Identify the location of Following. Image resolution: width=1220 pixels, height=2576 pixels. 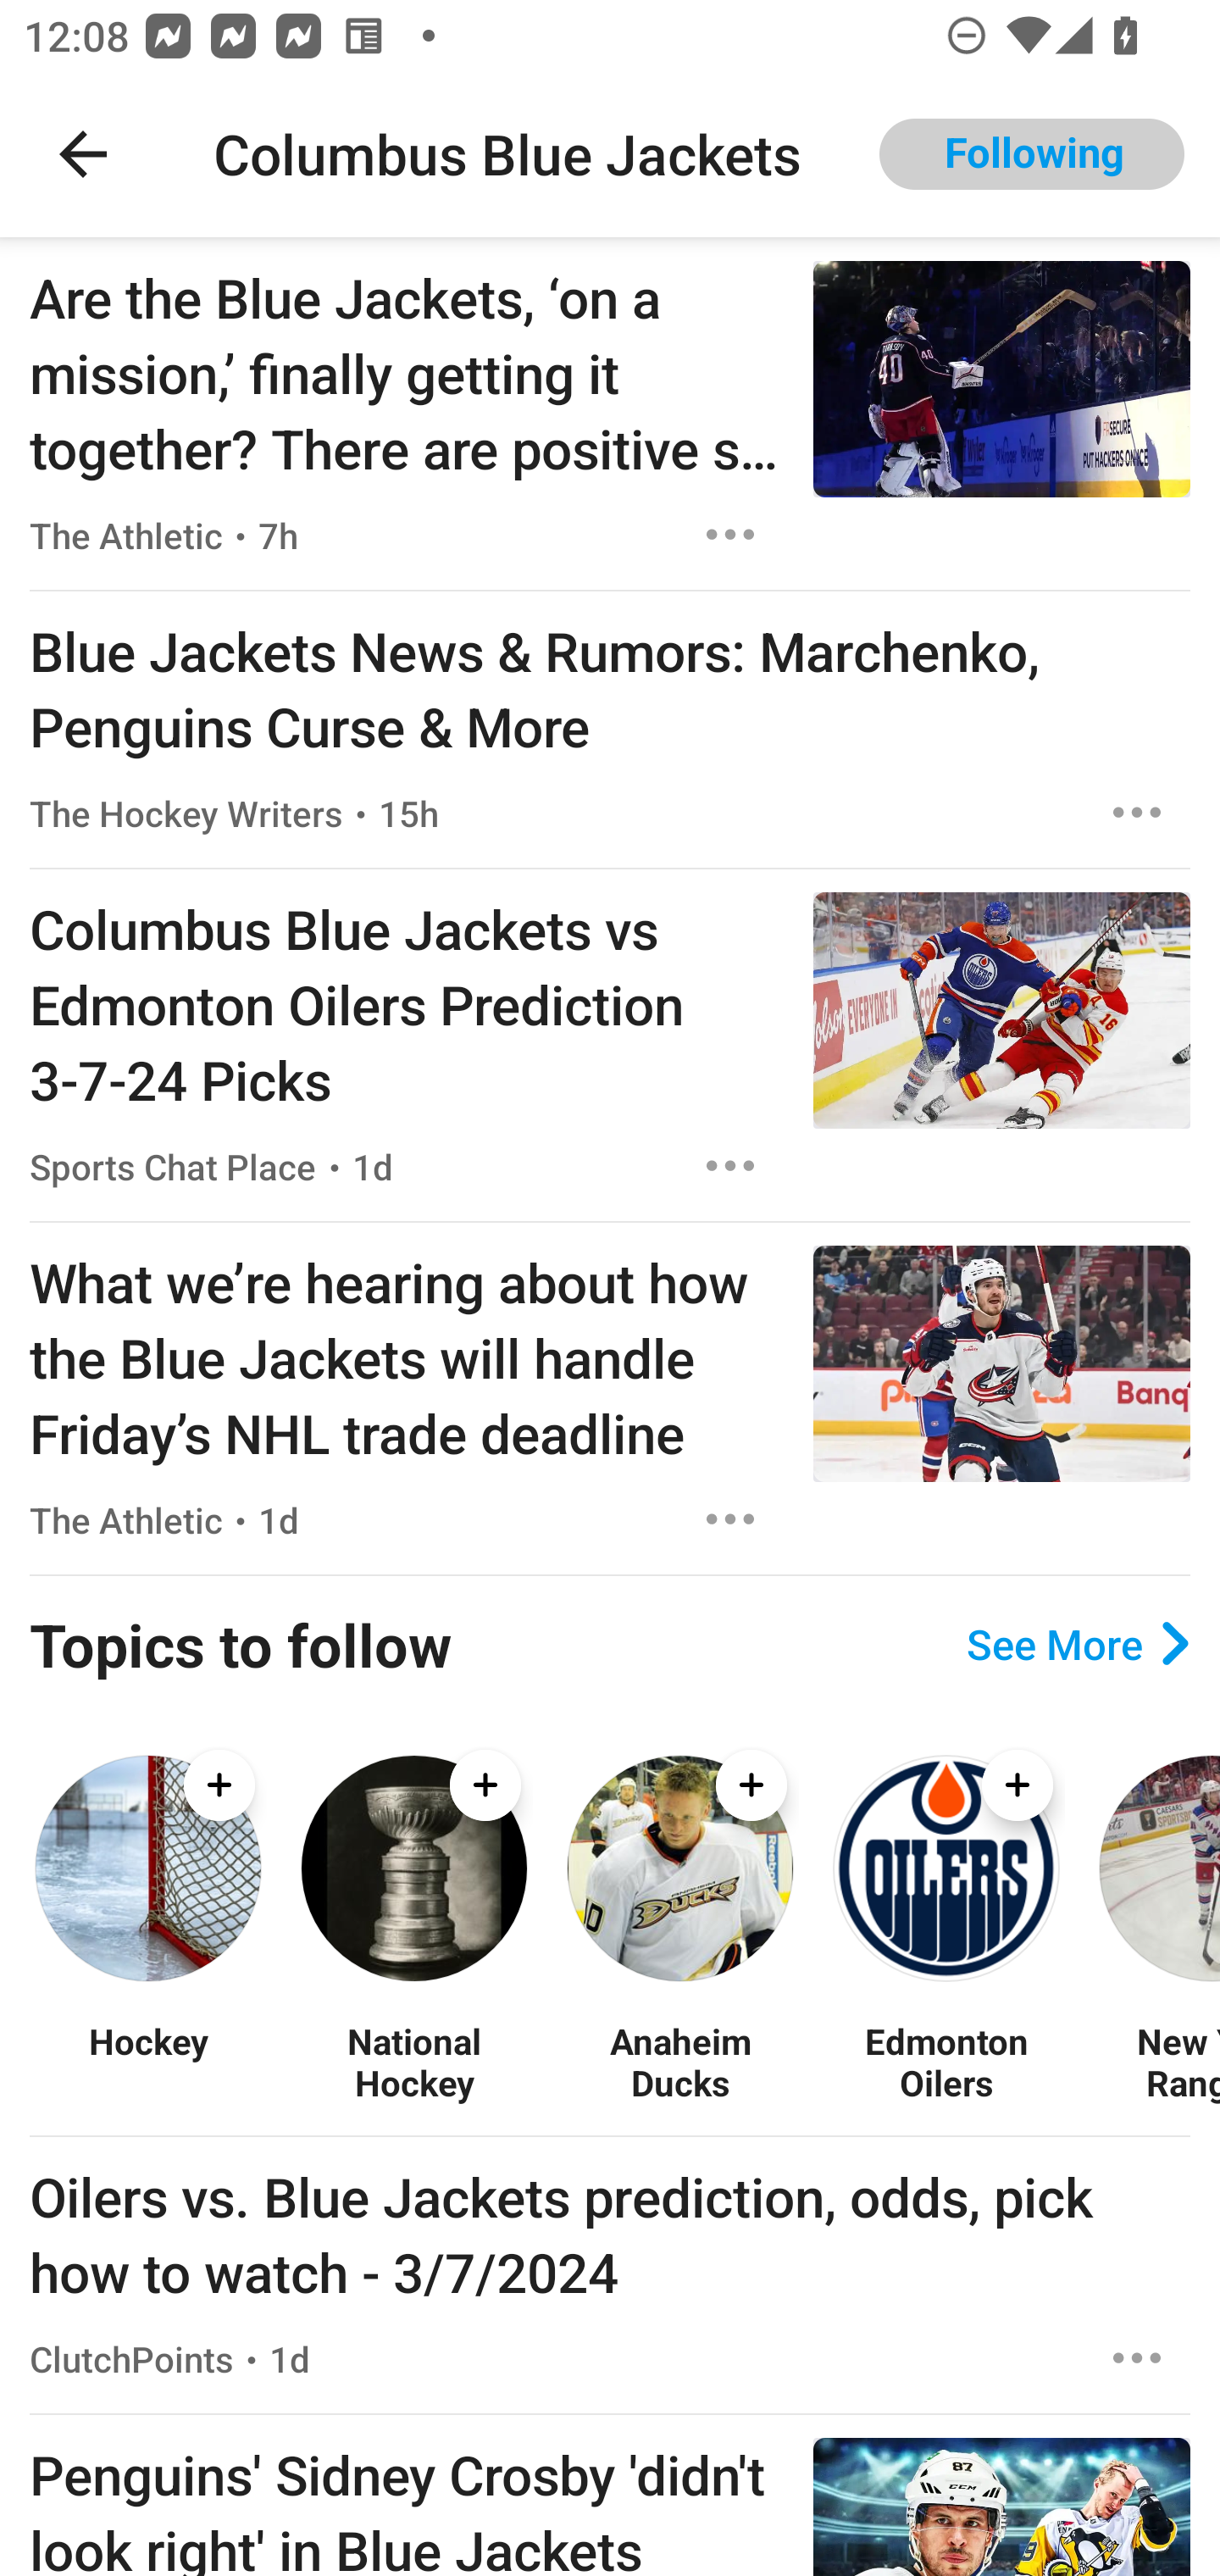
(1032, 154).